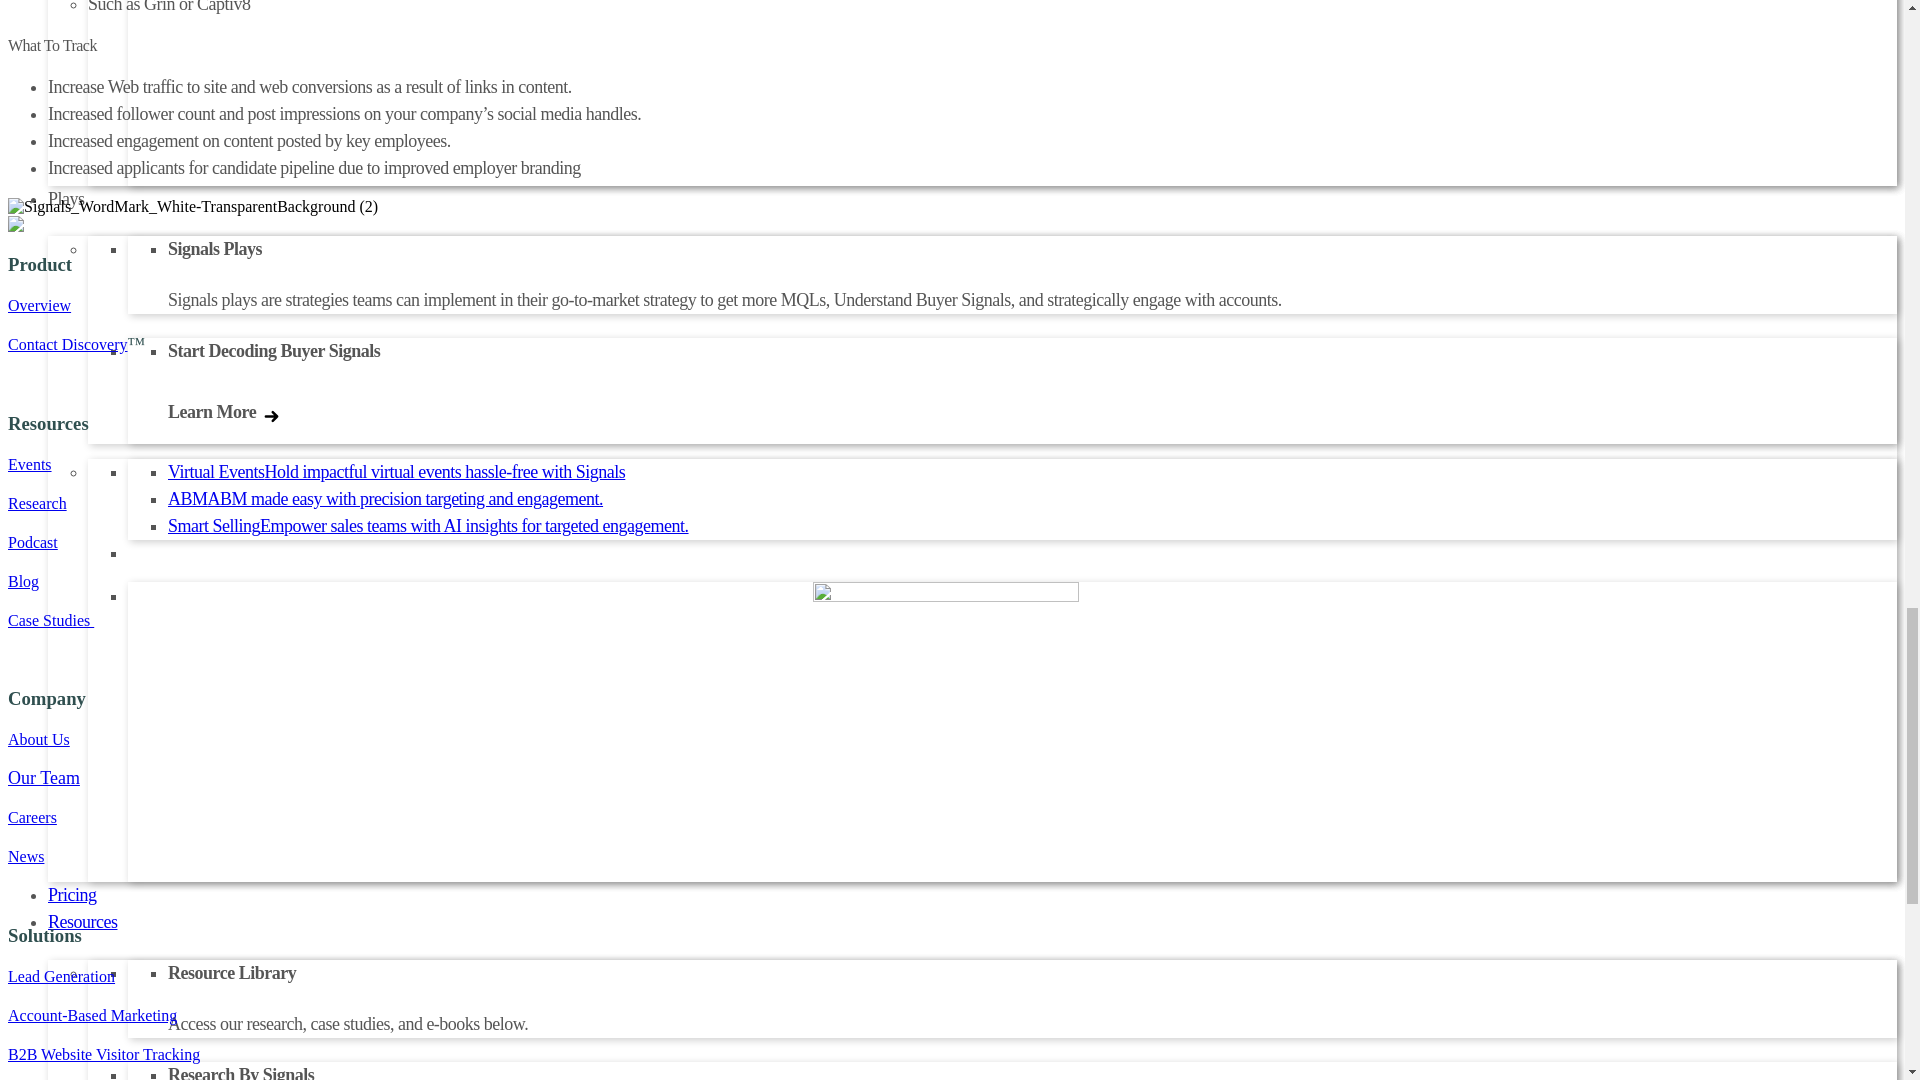 The width and height of the screenshot is (1920, 1080). What do you see at coordinates (385, 498) in the screenshot?
I see `ABMABM made easy with precision targeting and engagement.` at bounding box center [385, 498].